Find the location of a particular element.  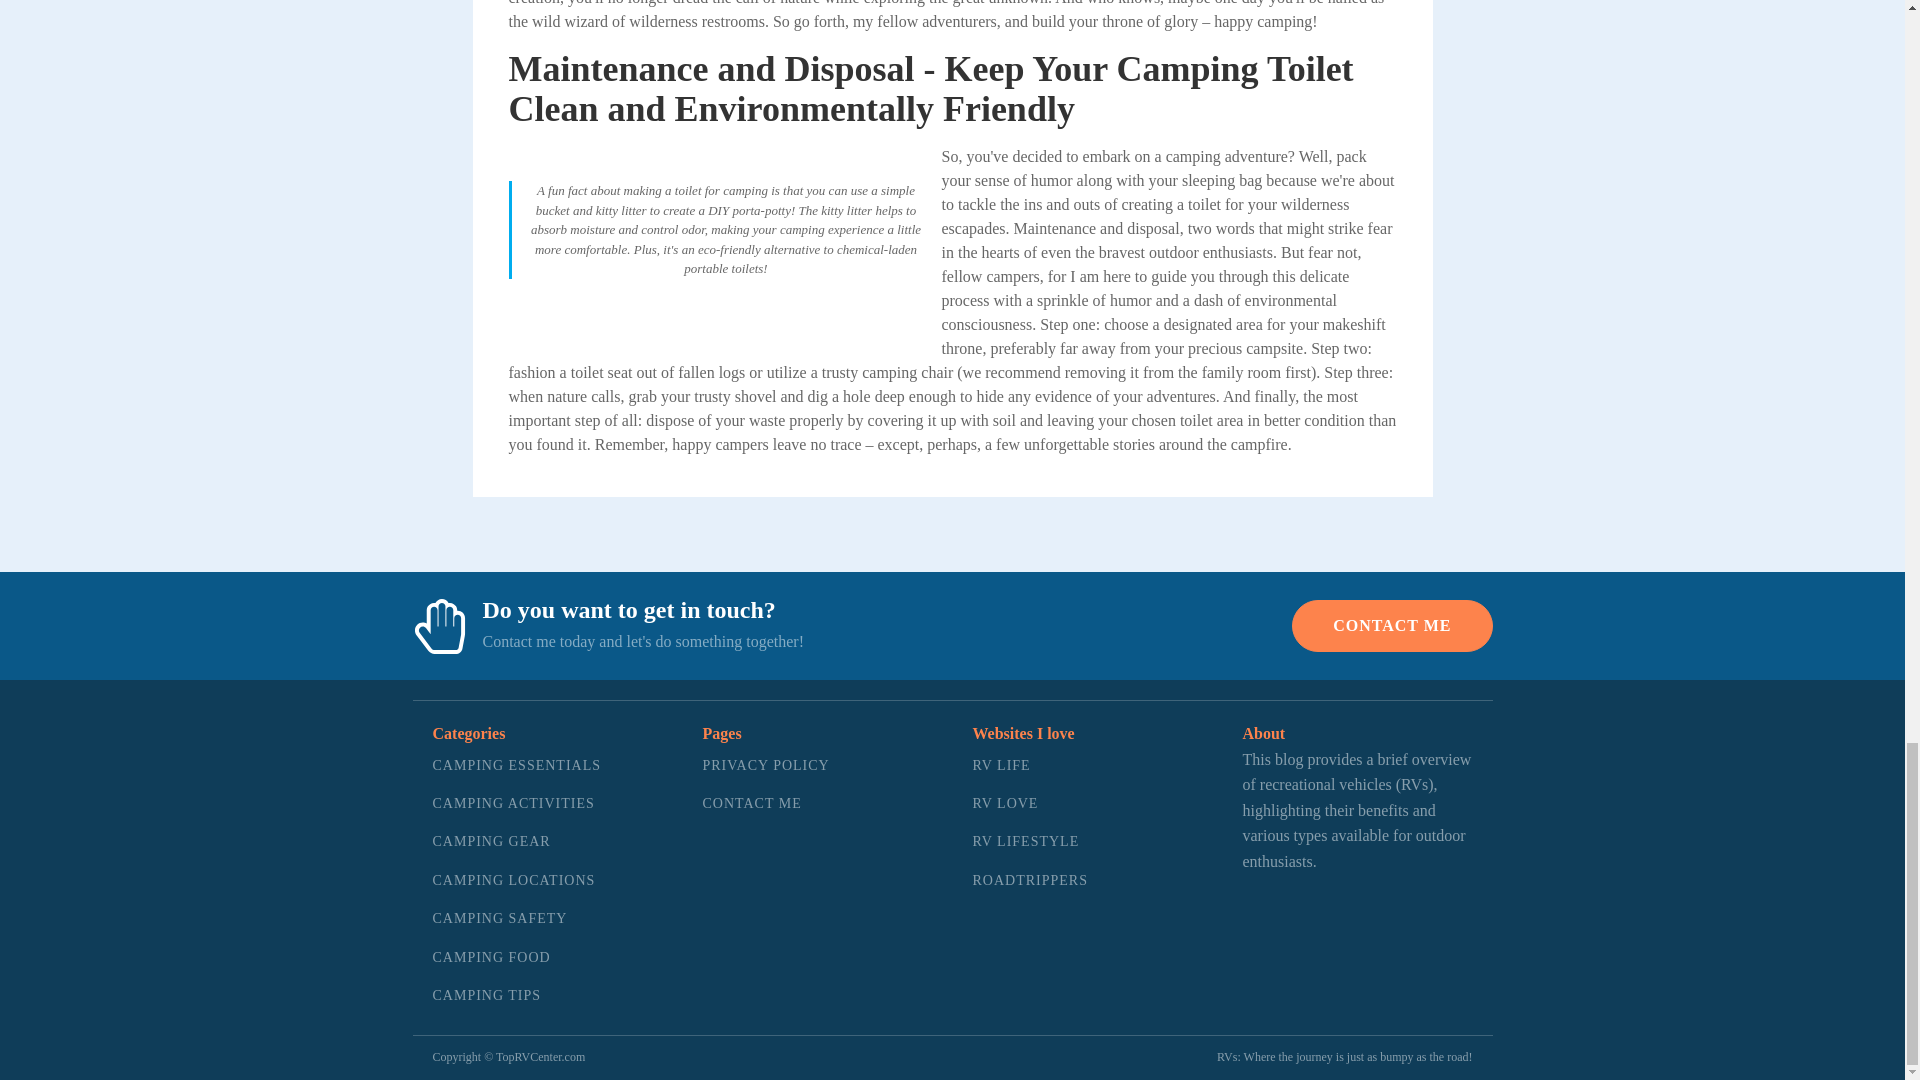

CAMPING FOOD is located at coordinates (516, 958).